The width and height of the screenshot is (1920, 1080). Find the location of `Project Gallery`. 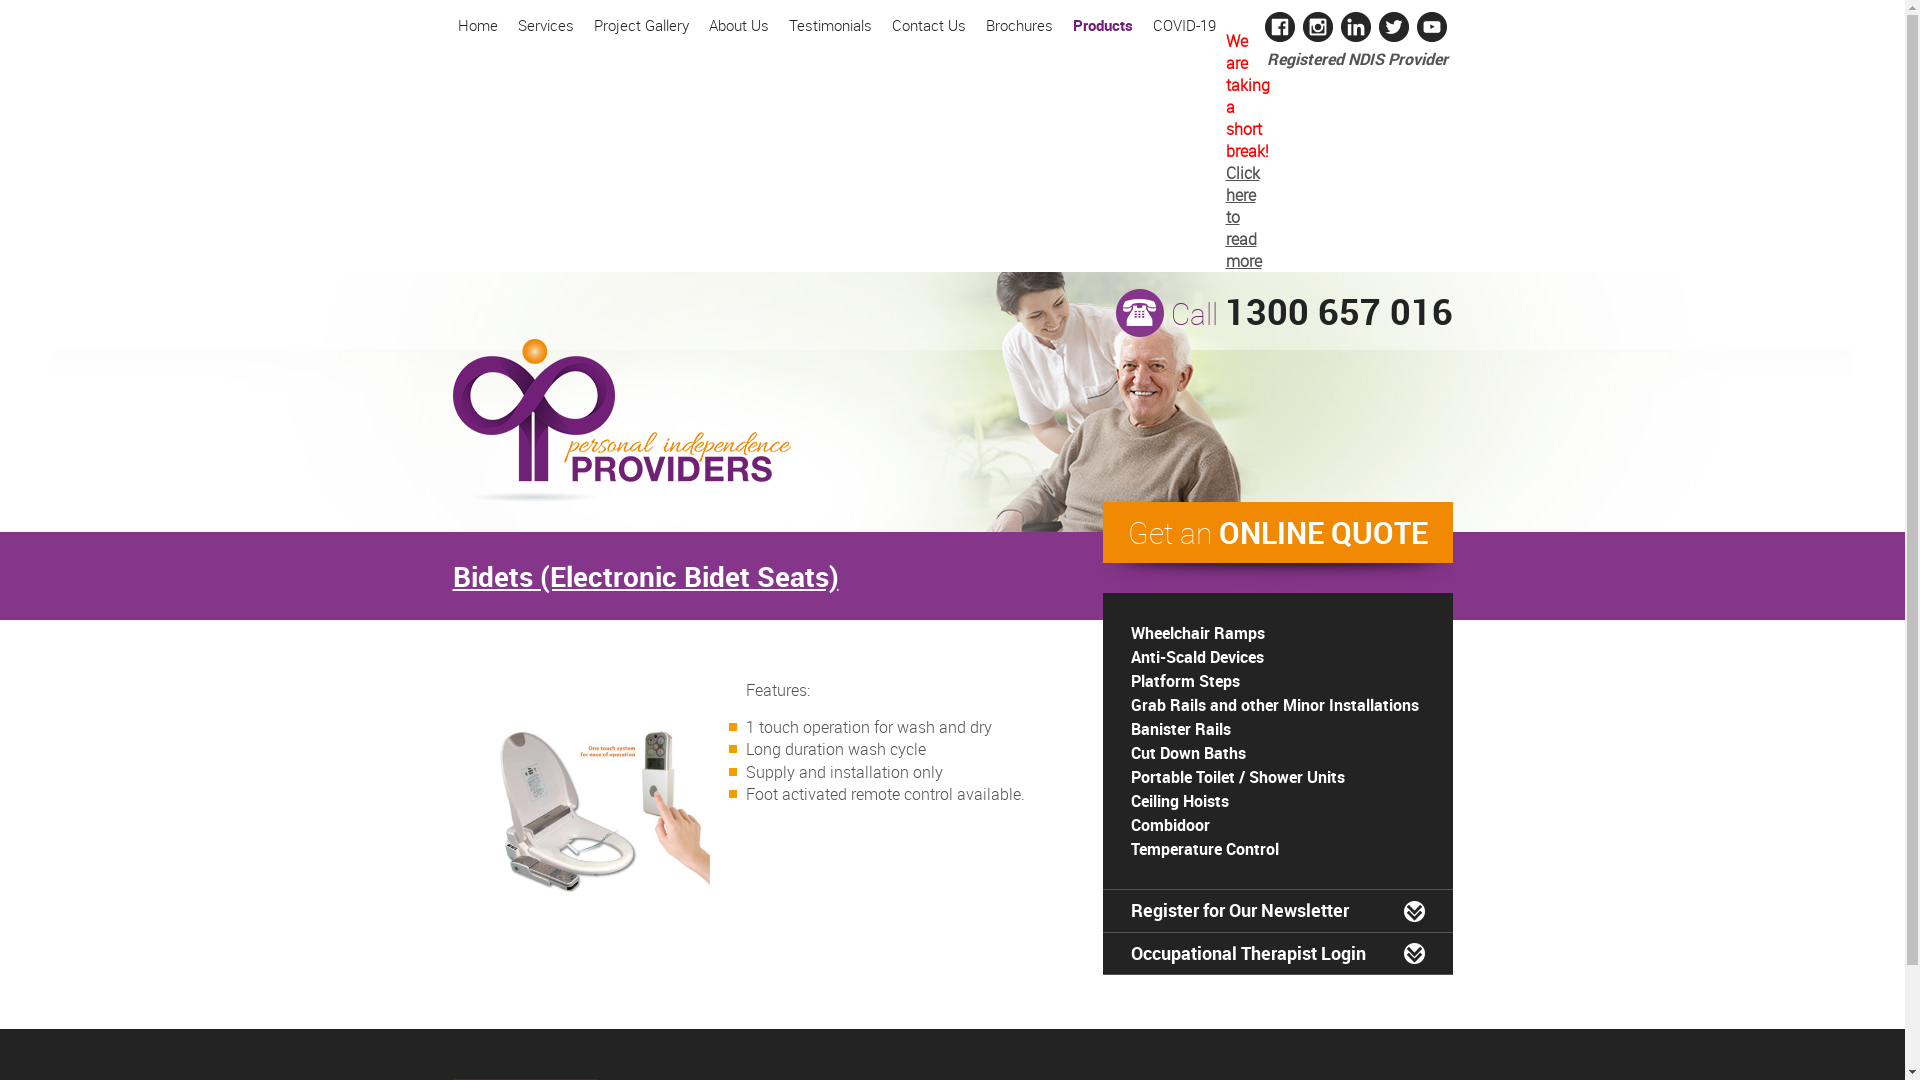

Project Gallery is located at coordinates (642, 25).